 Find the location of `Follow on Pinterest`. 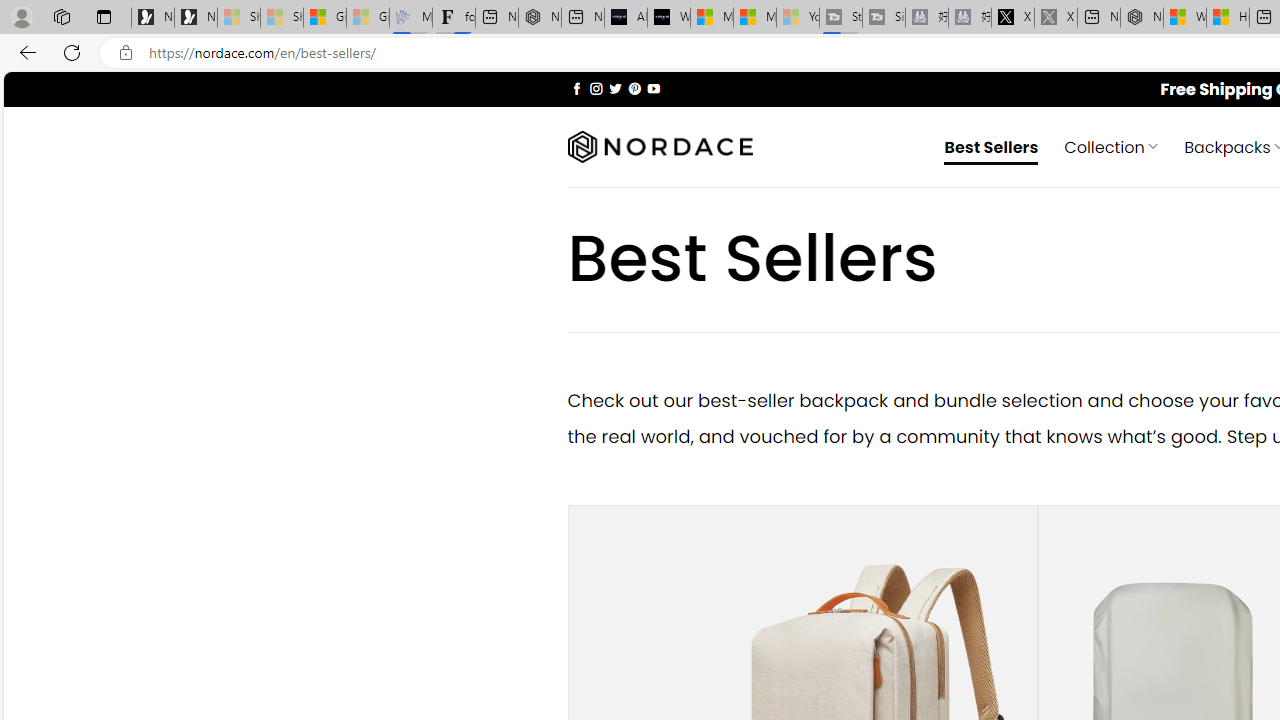

Follow on Pinterest is located at coordinates (634, 88).